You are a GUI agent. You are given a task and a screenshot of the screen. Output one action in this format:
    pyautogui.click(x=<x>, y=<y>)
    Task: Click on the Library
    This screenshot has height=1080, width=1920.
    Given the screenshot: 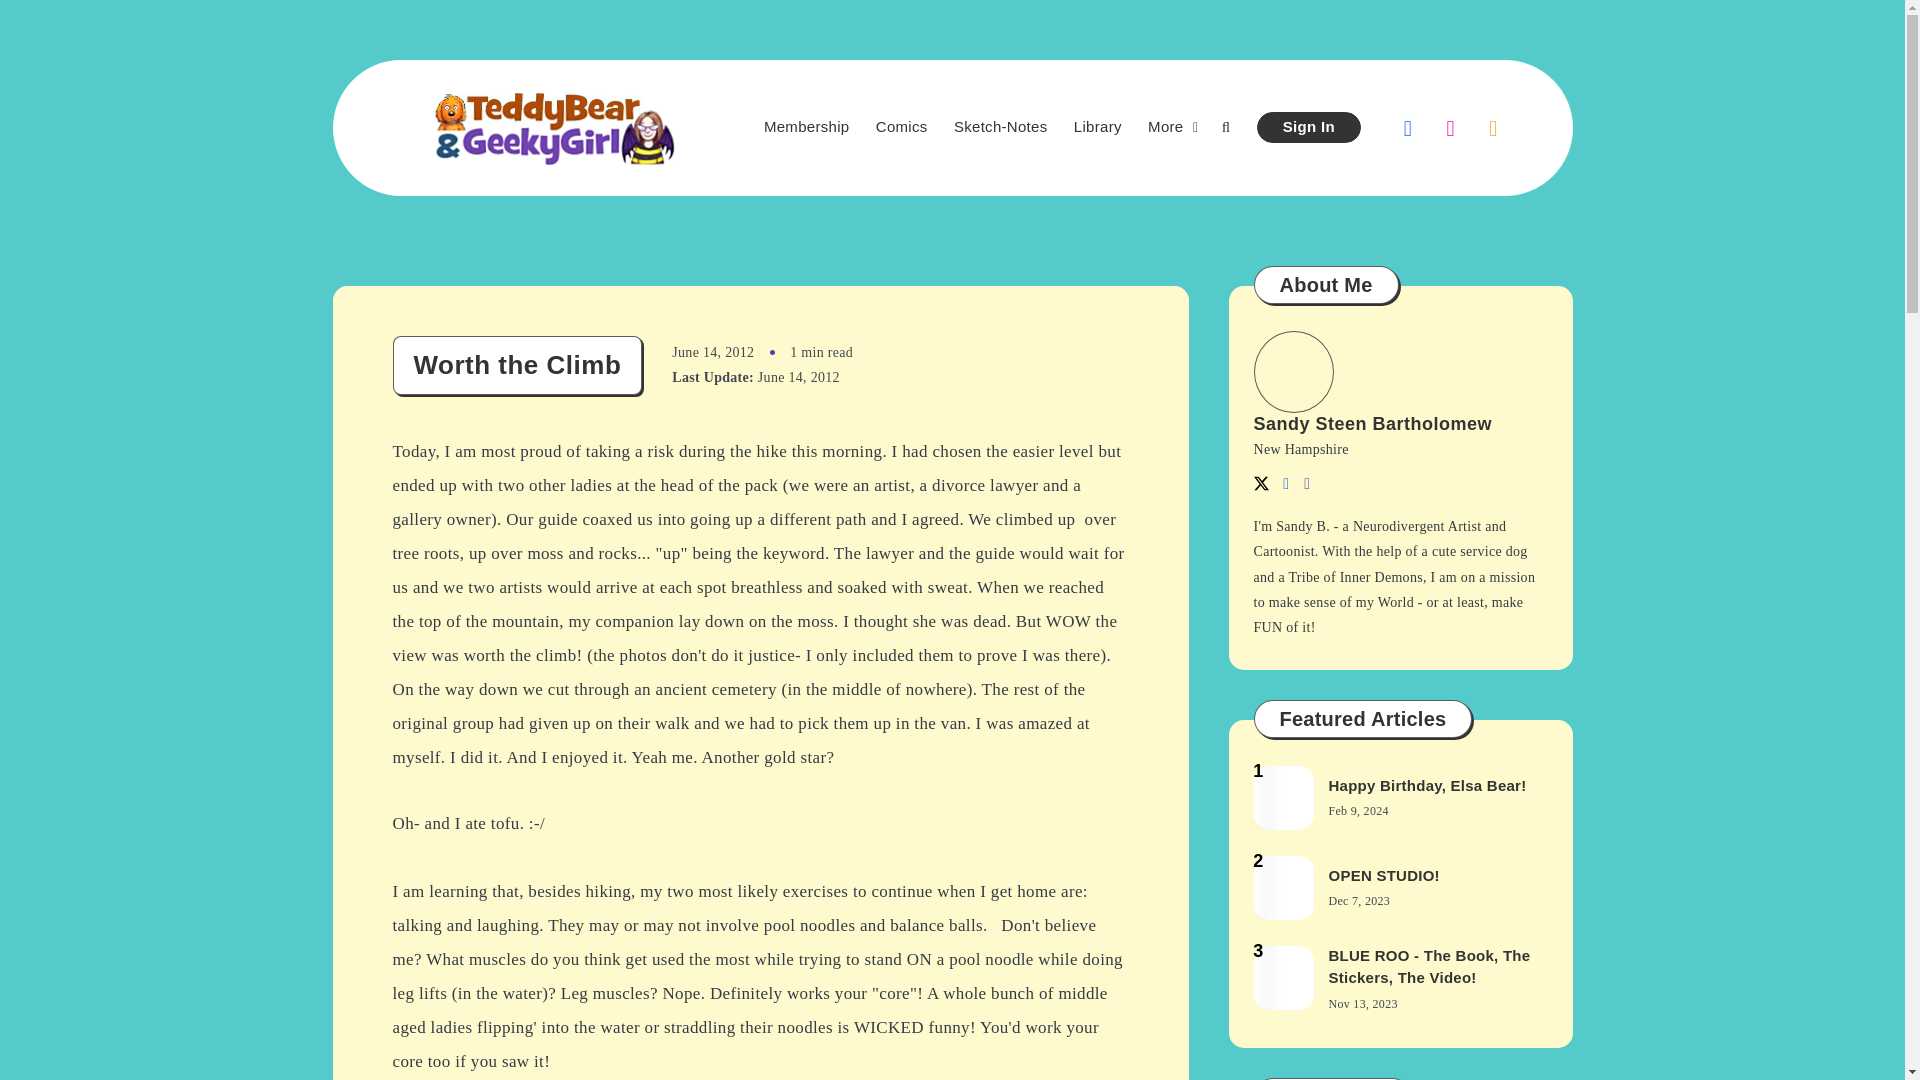 What is the action you would take?
    pyautogui.click(x=1097, y=127)
    